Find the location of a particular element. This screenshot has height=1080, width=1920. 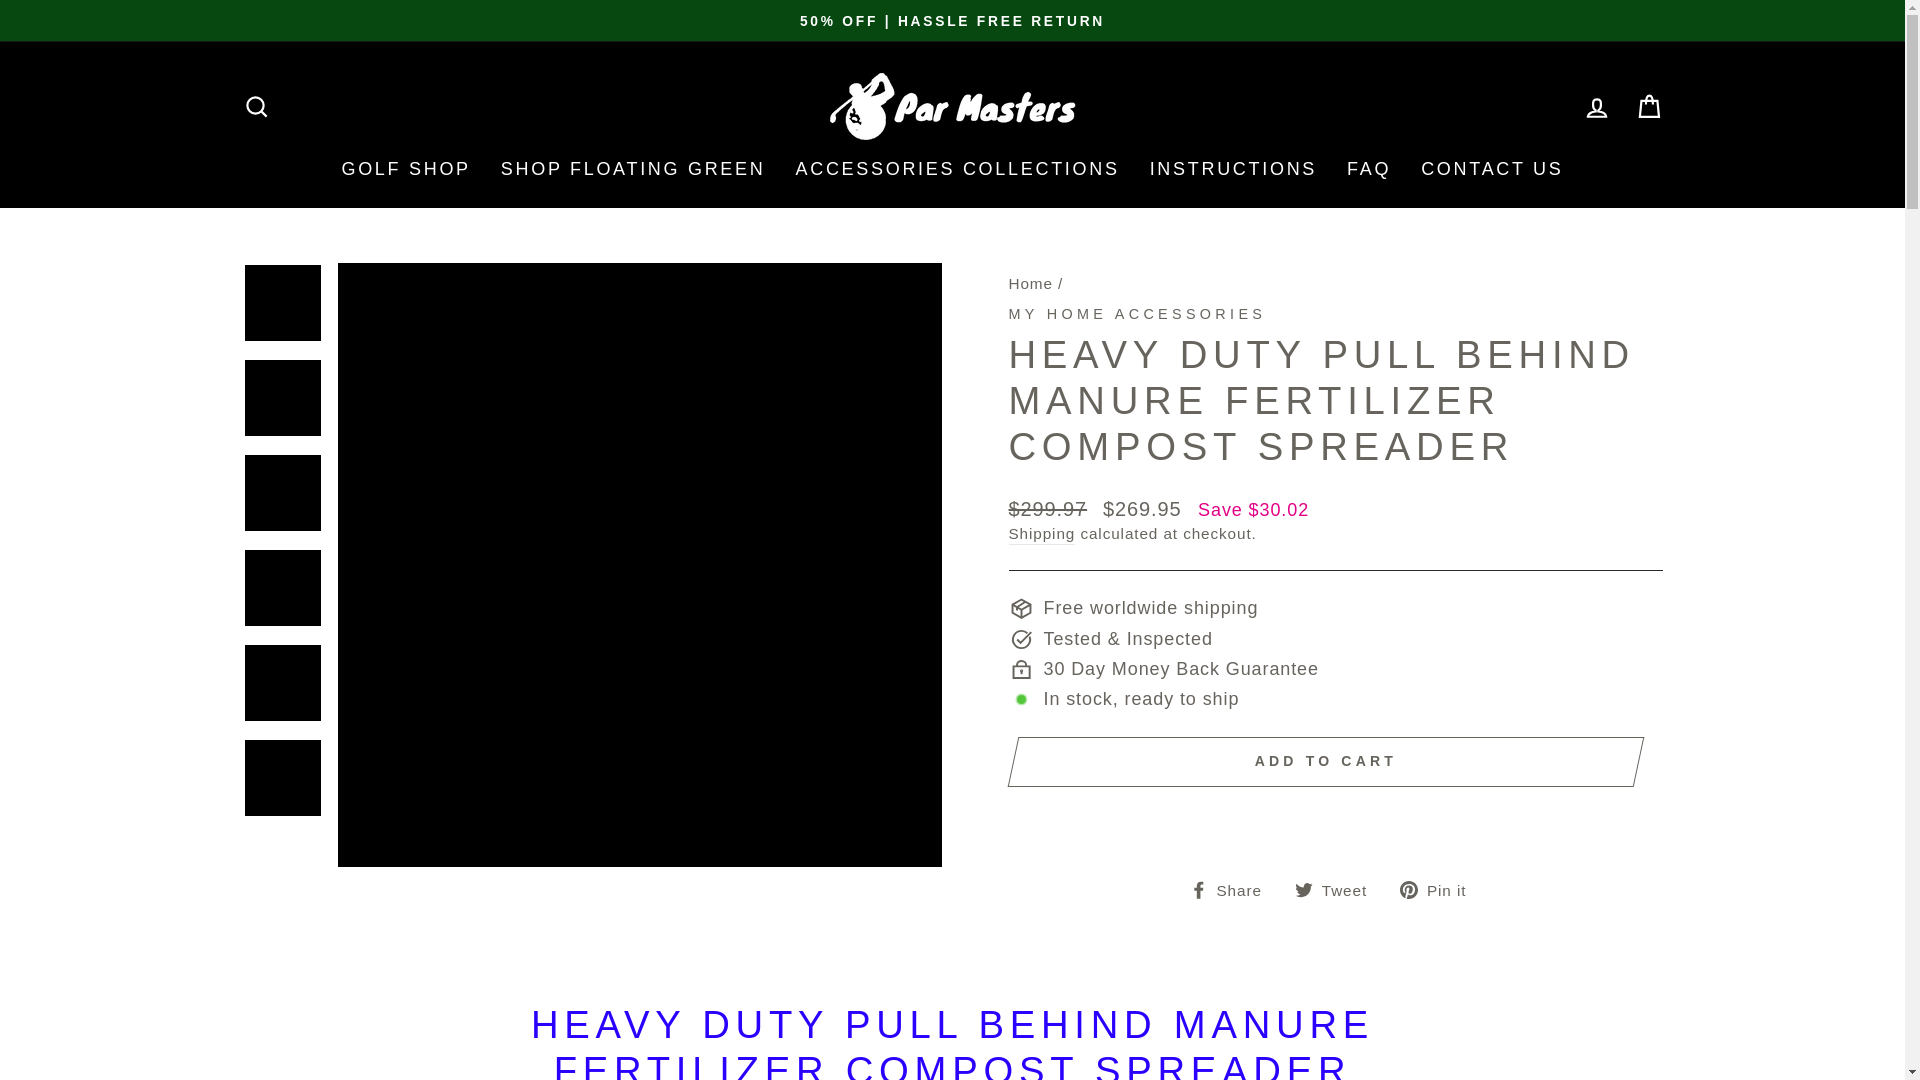

Share on Facebook is located at coordinates (1233, 888).